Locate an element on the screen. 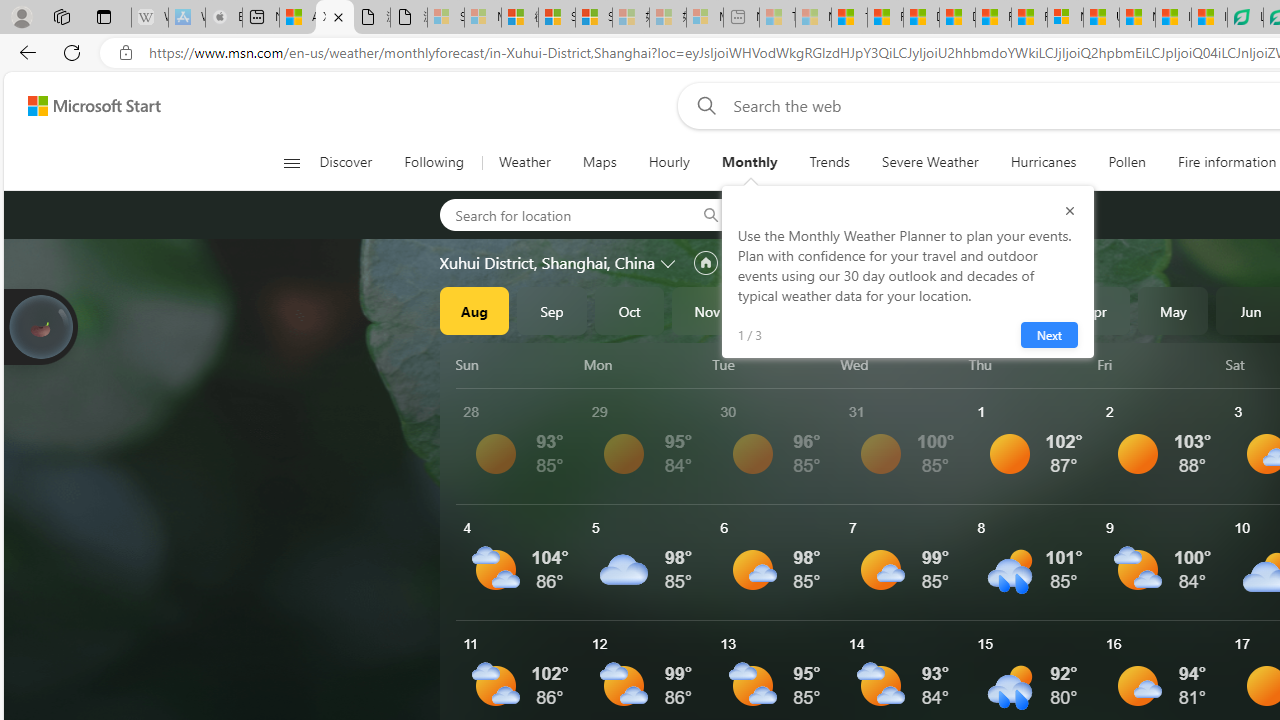 This screenshot has width=1280, height=720. Search for location is located at coordinates (561, 214).